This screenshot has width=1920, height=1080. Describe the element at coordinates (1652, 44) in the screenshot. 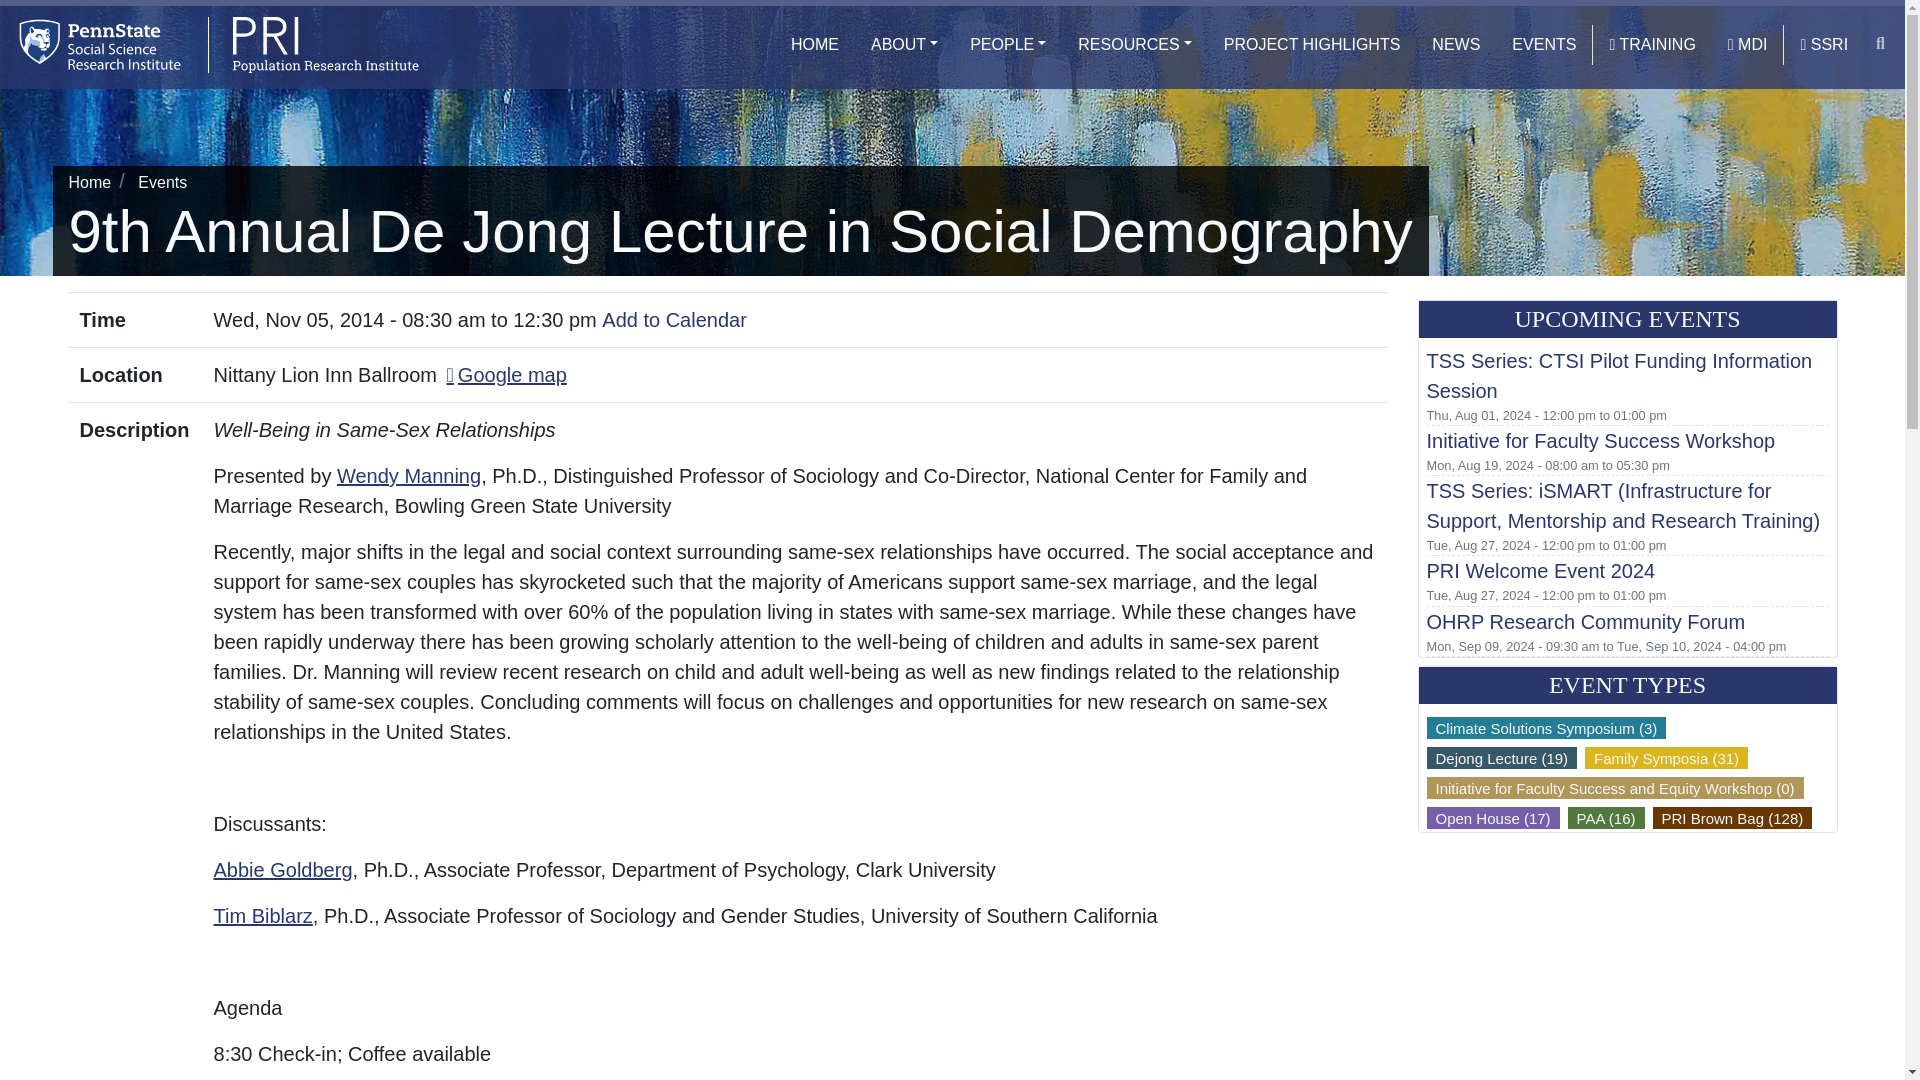

I see `TRAINING` at that location.